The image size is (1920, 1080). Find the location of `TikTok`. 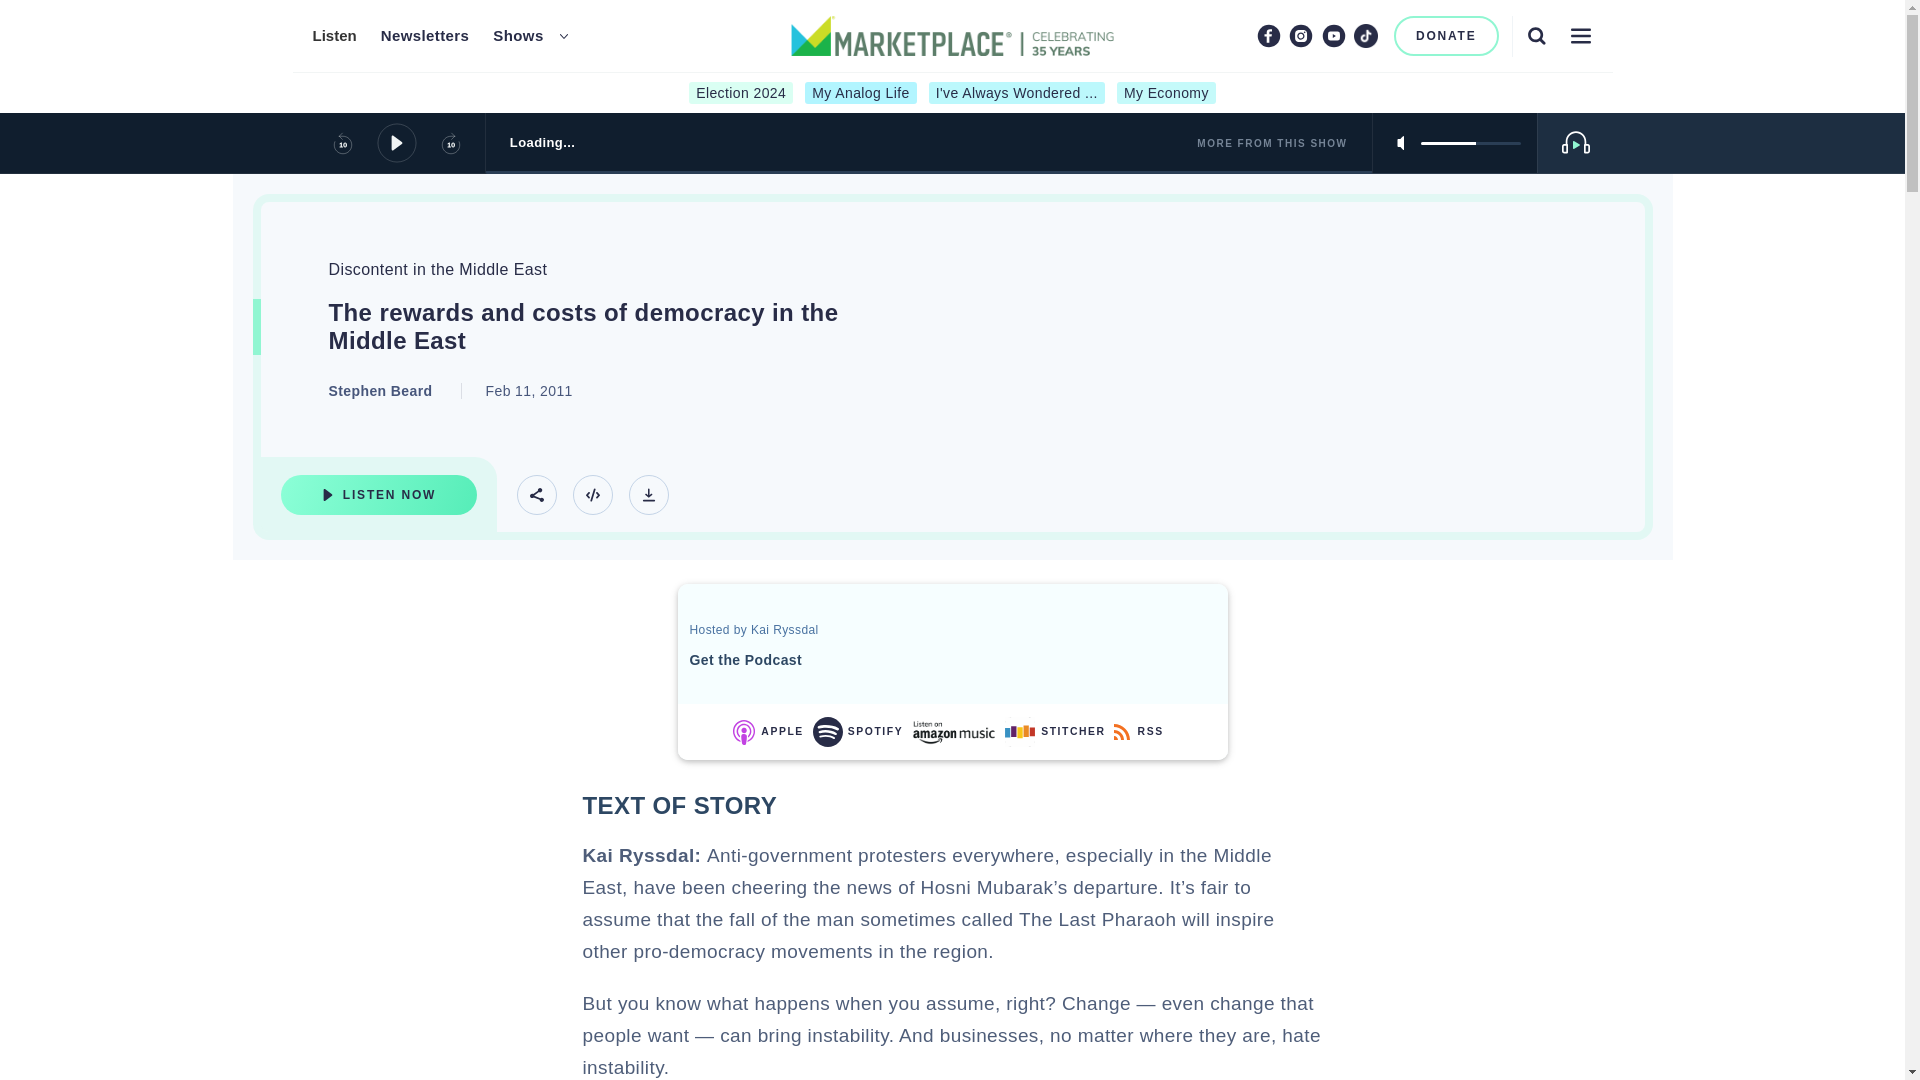

TikTok is located at coordinates (1366, 35).